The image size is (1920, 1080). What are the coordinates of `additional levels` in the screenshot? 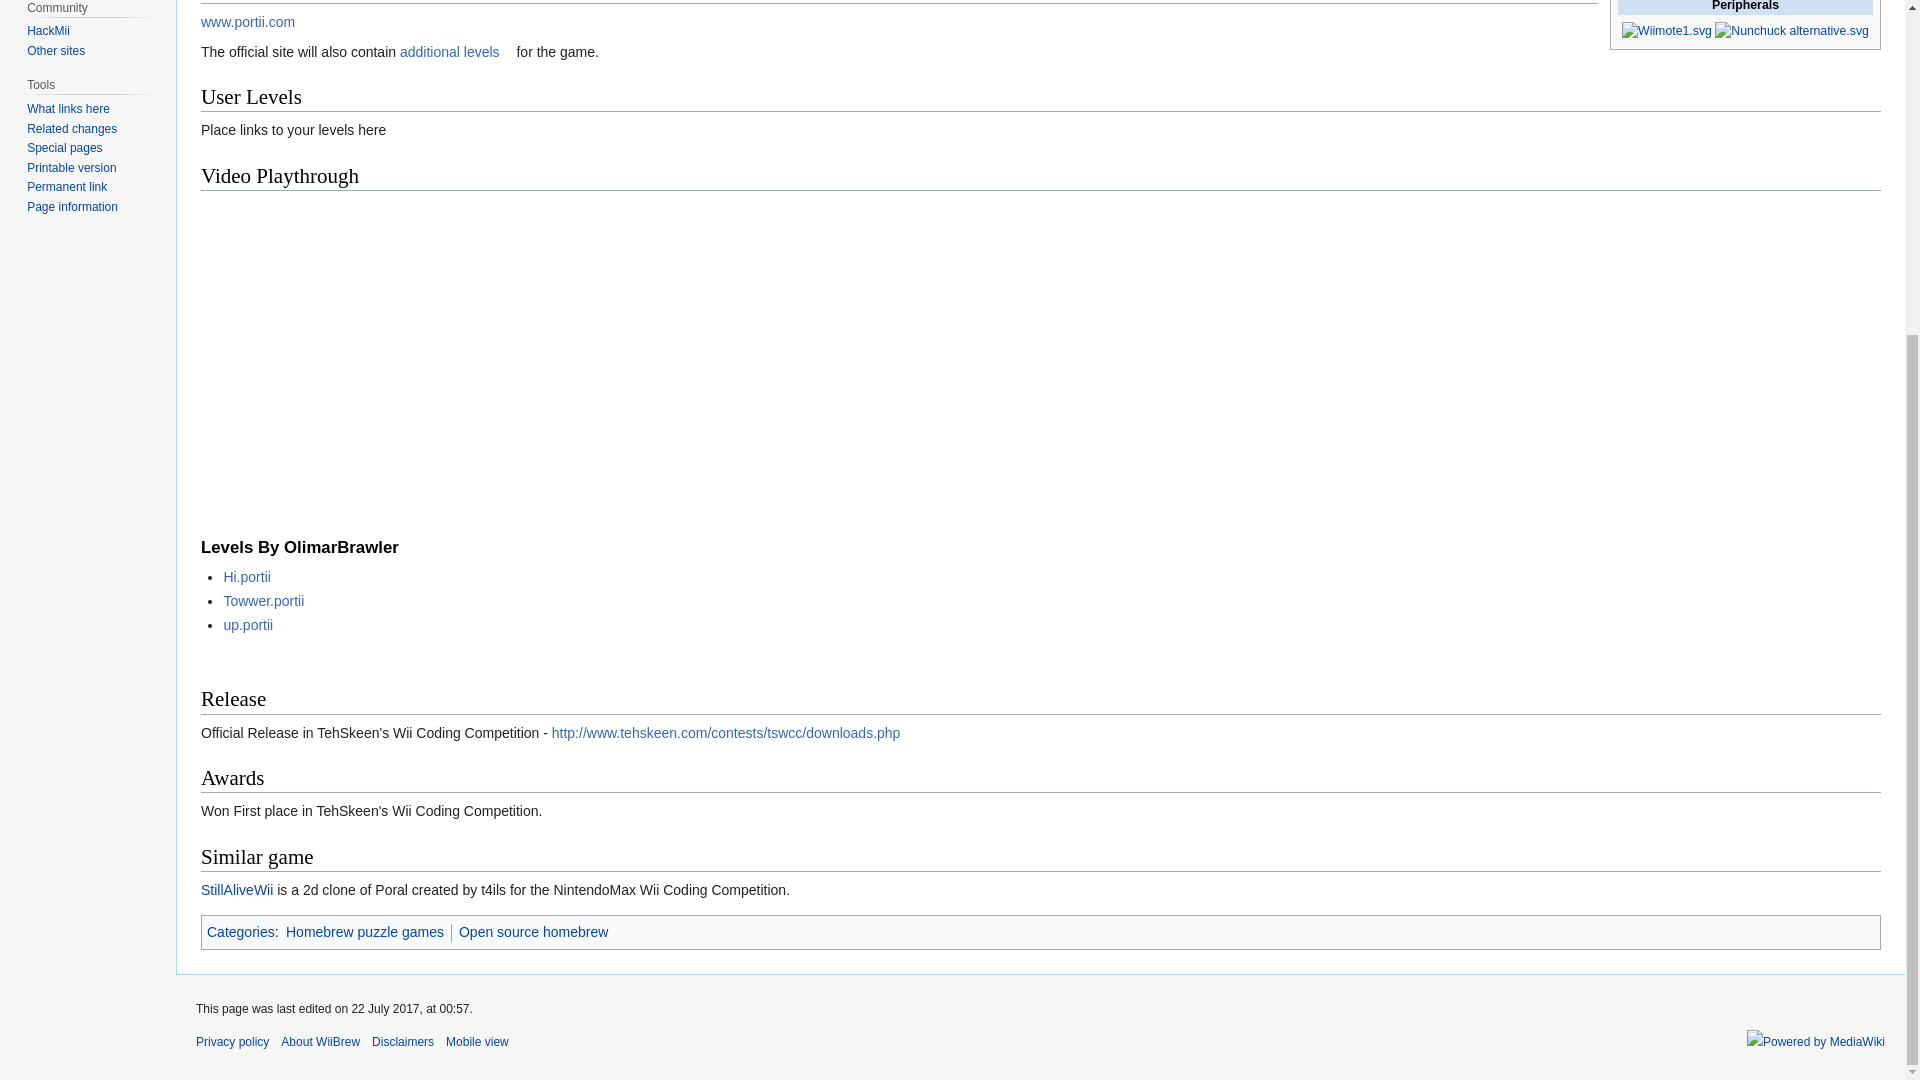 It's located at (456, 52).